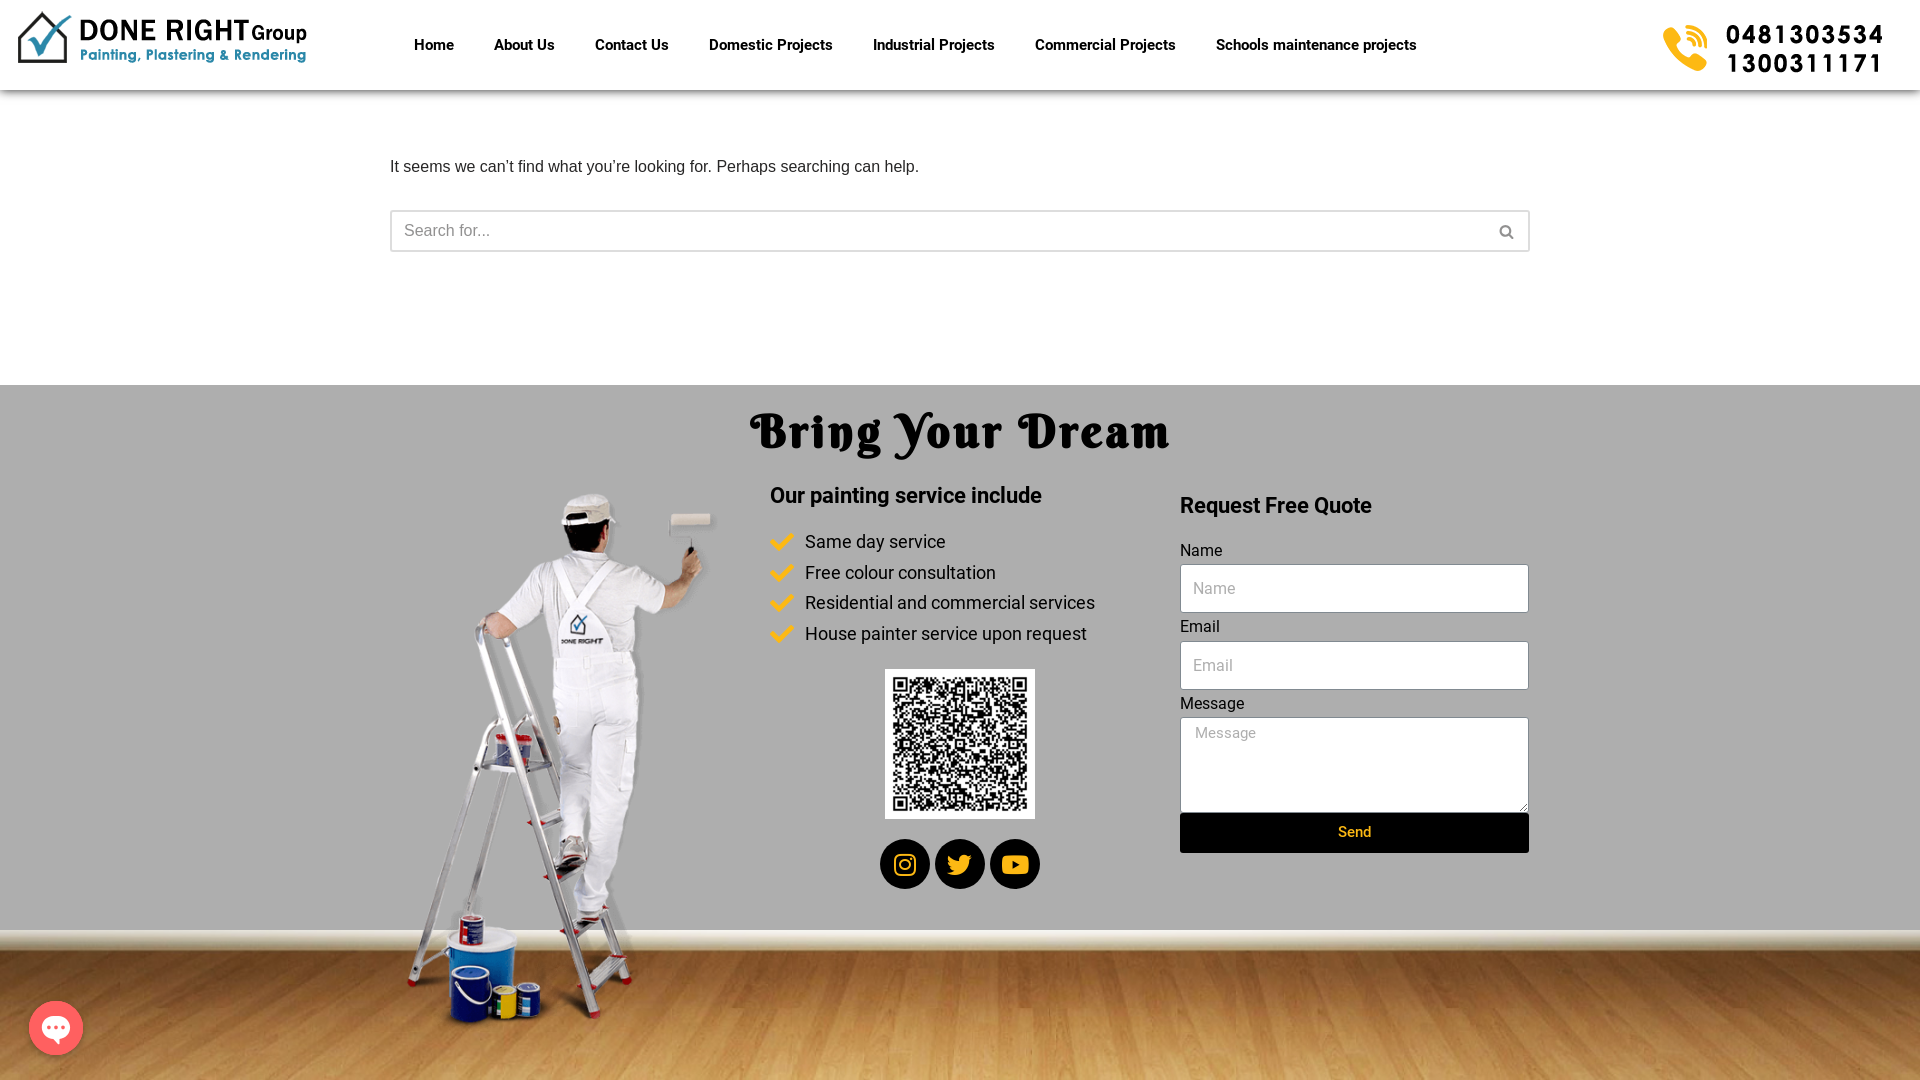  I want to click on Schools maintenance projects, so click(1316, 45).